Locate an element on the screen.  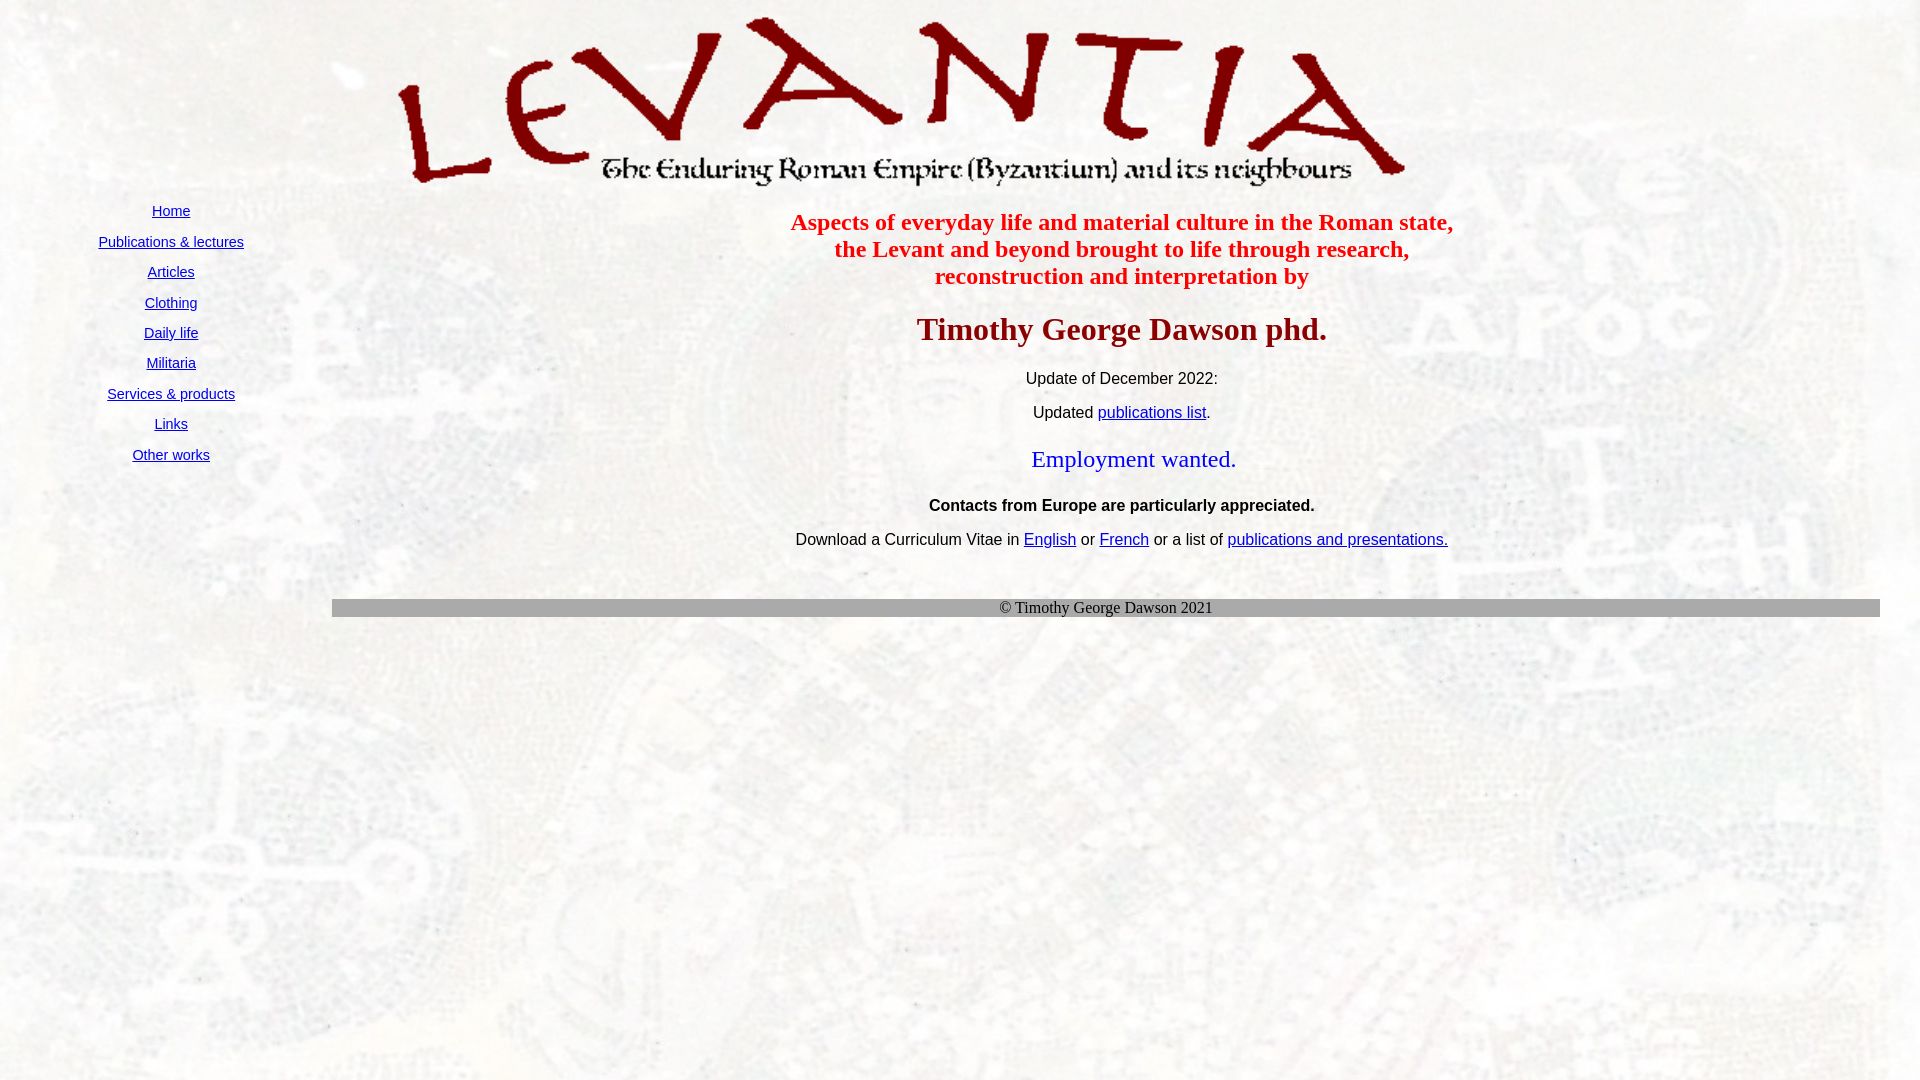
Home is located at coordinates (171, 211).